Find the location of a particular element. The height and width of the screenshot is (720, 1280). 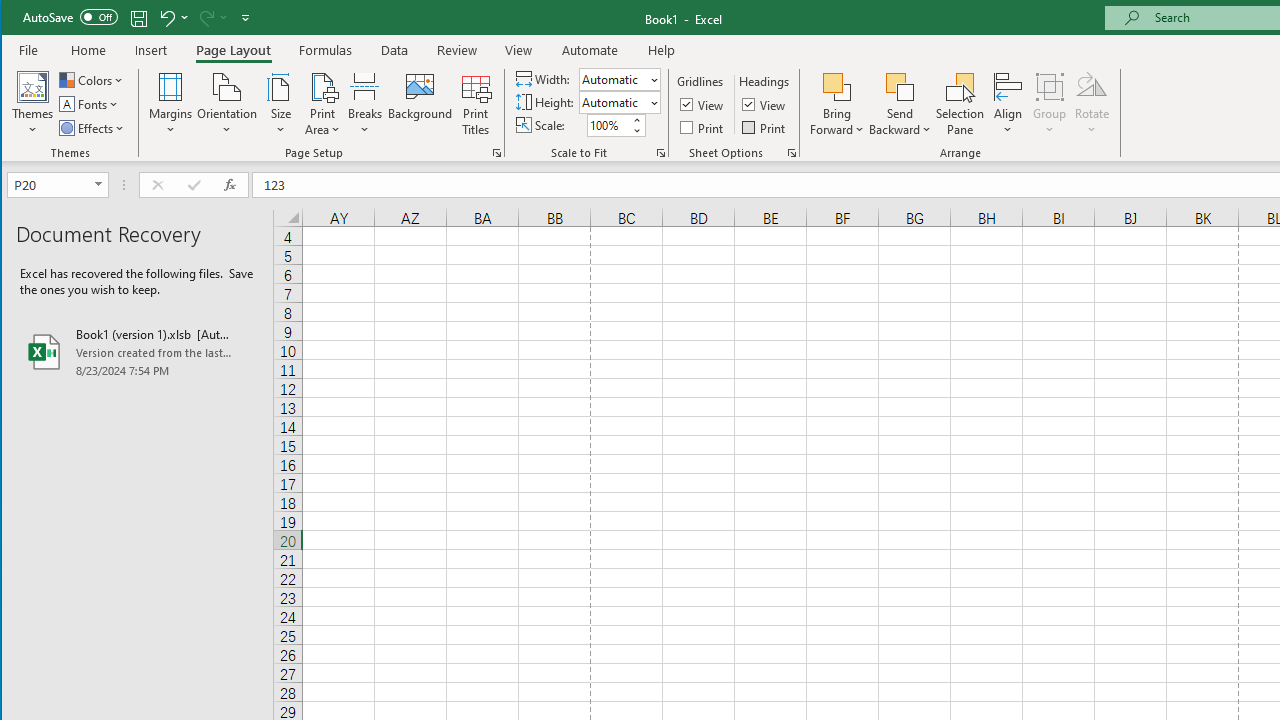

Margins is located at coordinates (170, 104).